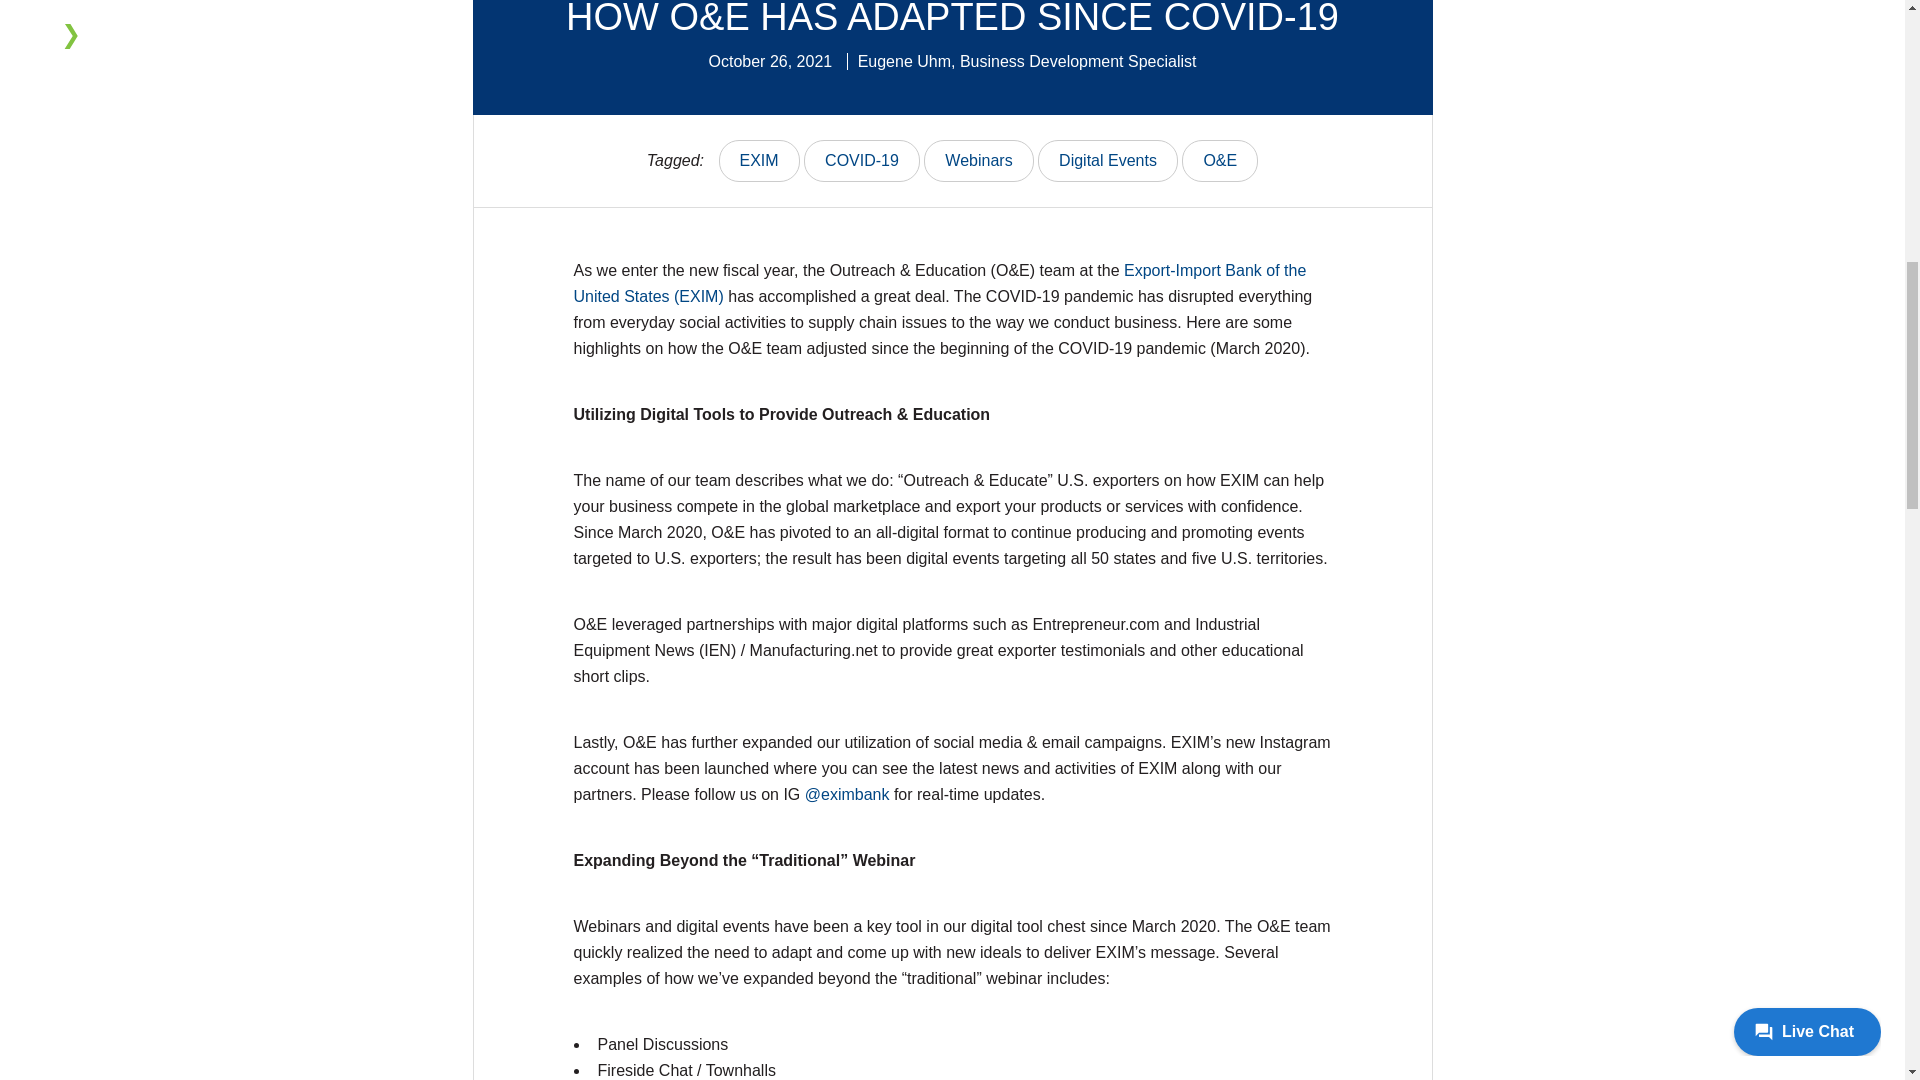 The image size is (1920, 1080). I want to click on EXIM, so click(759, 161).